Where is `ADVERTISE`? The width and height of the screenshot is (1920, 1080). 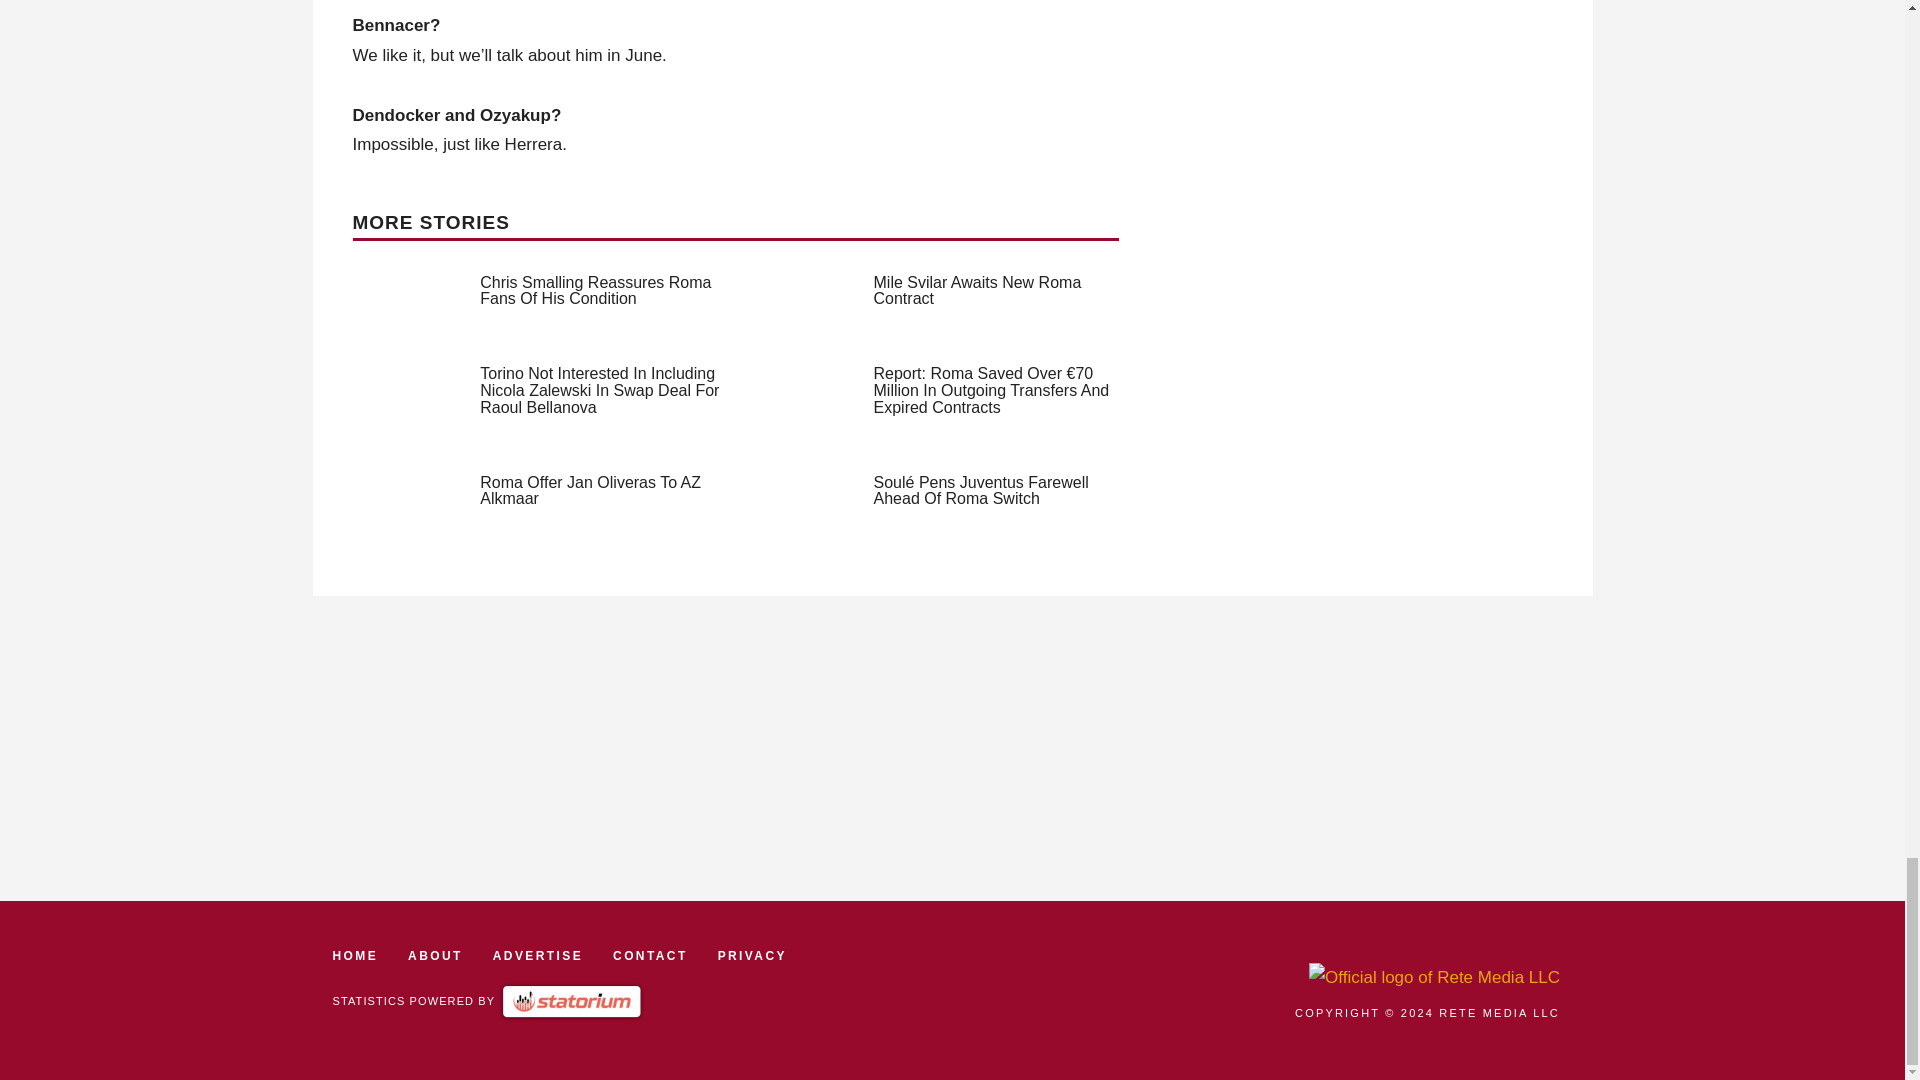 ADVERTISE is located at coordinates (538, 956).